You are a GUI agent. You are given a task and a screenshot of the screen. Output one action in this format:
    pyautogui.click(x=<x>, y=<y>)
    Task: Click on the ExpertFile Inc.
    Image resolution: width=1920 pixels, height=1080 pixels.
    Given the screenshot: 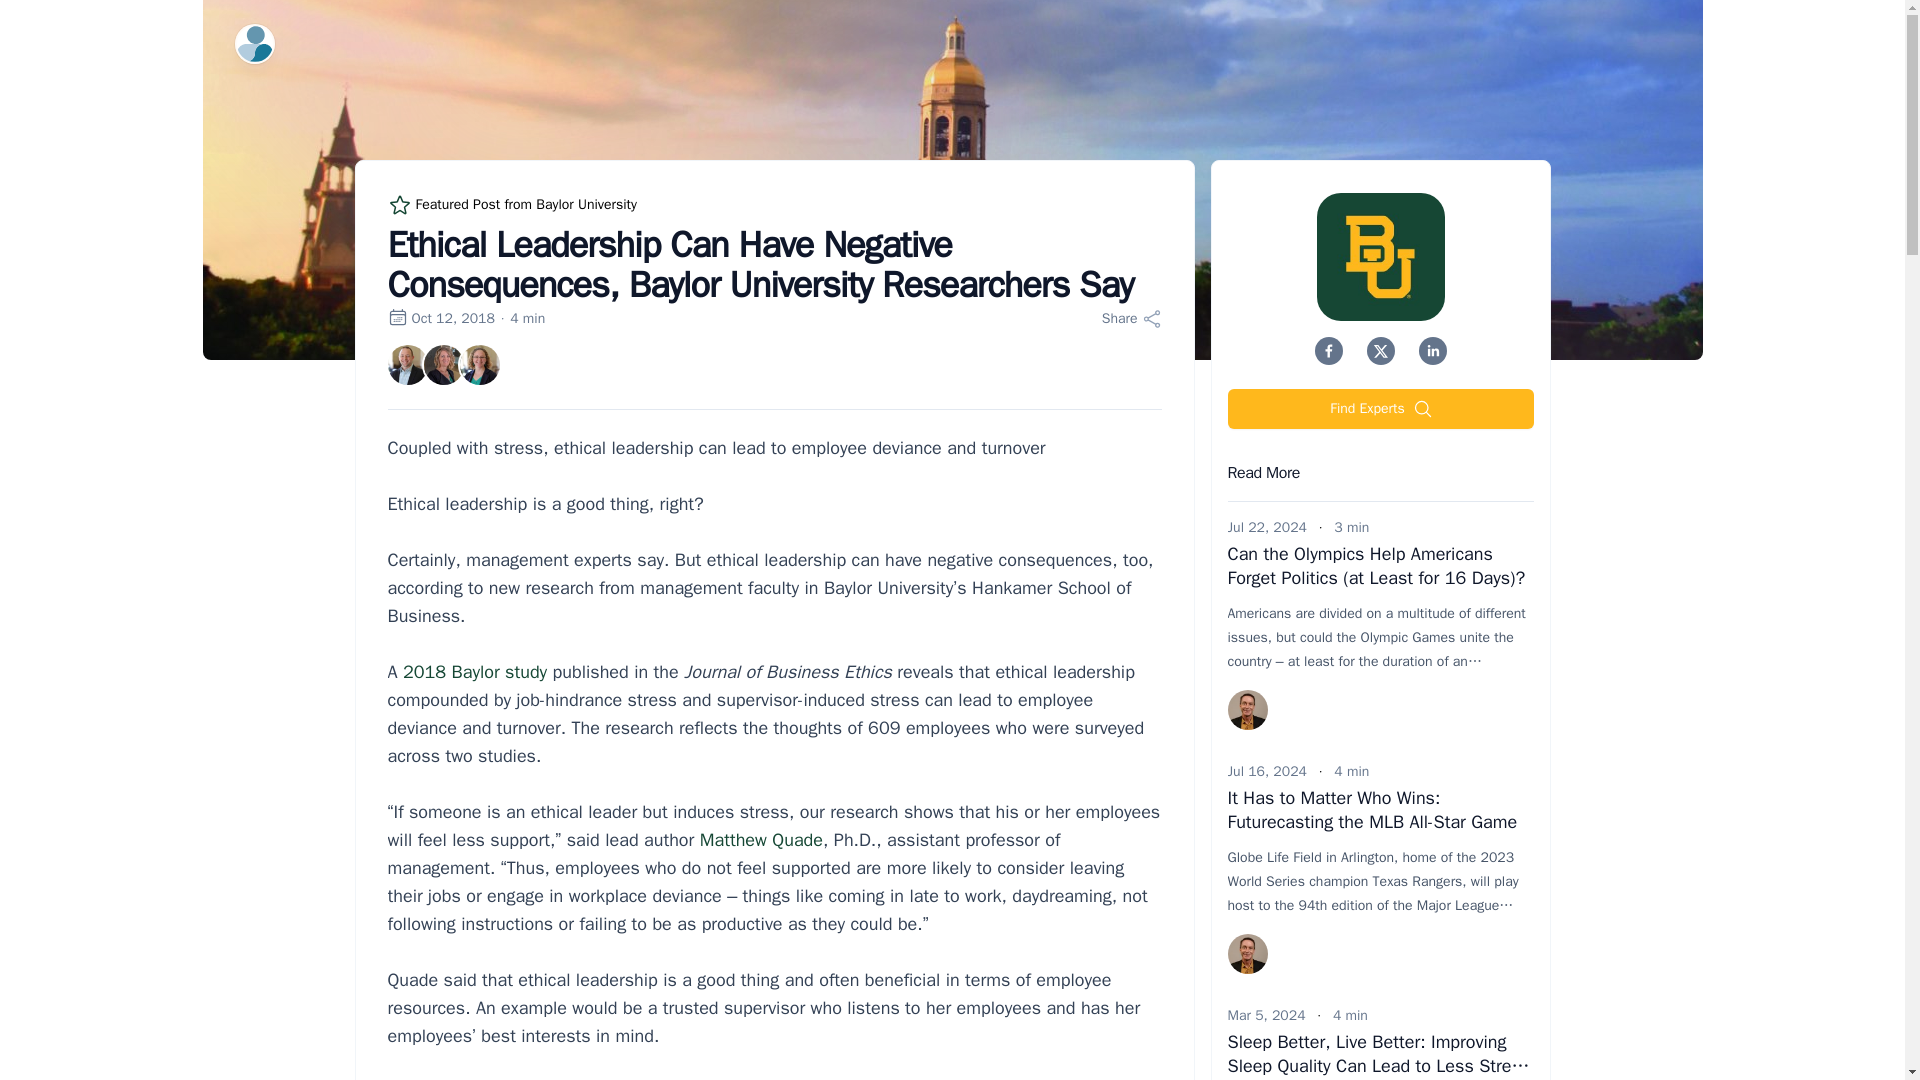 What is the action you would take?
    pyautogui.click(x=254, y=43)
    